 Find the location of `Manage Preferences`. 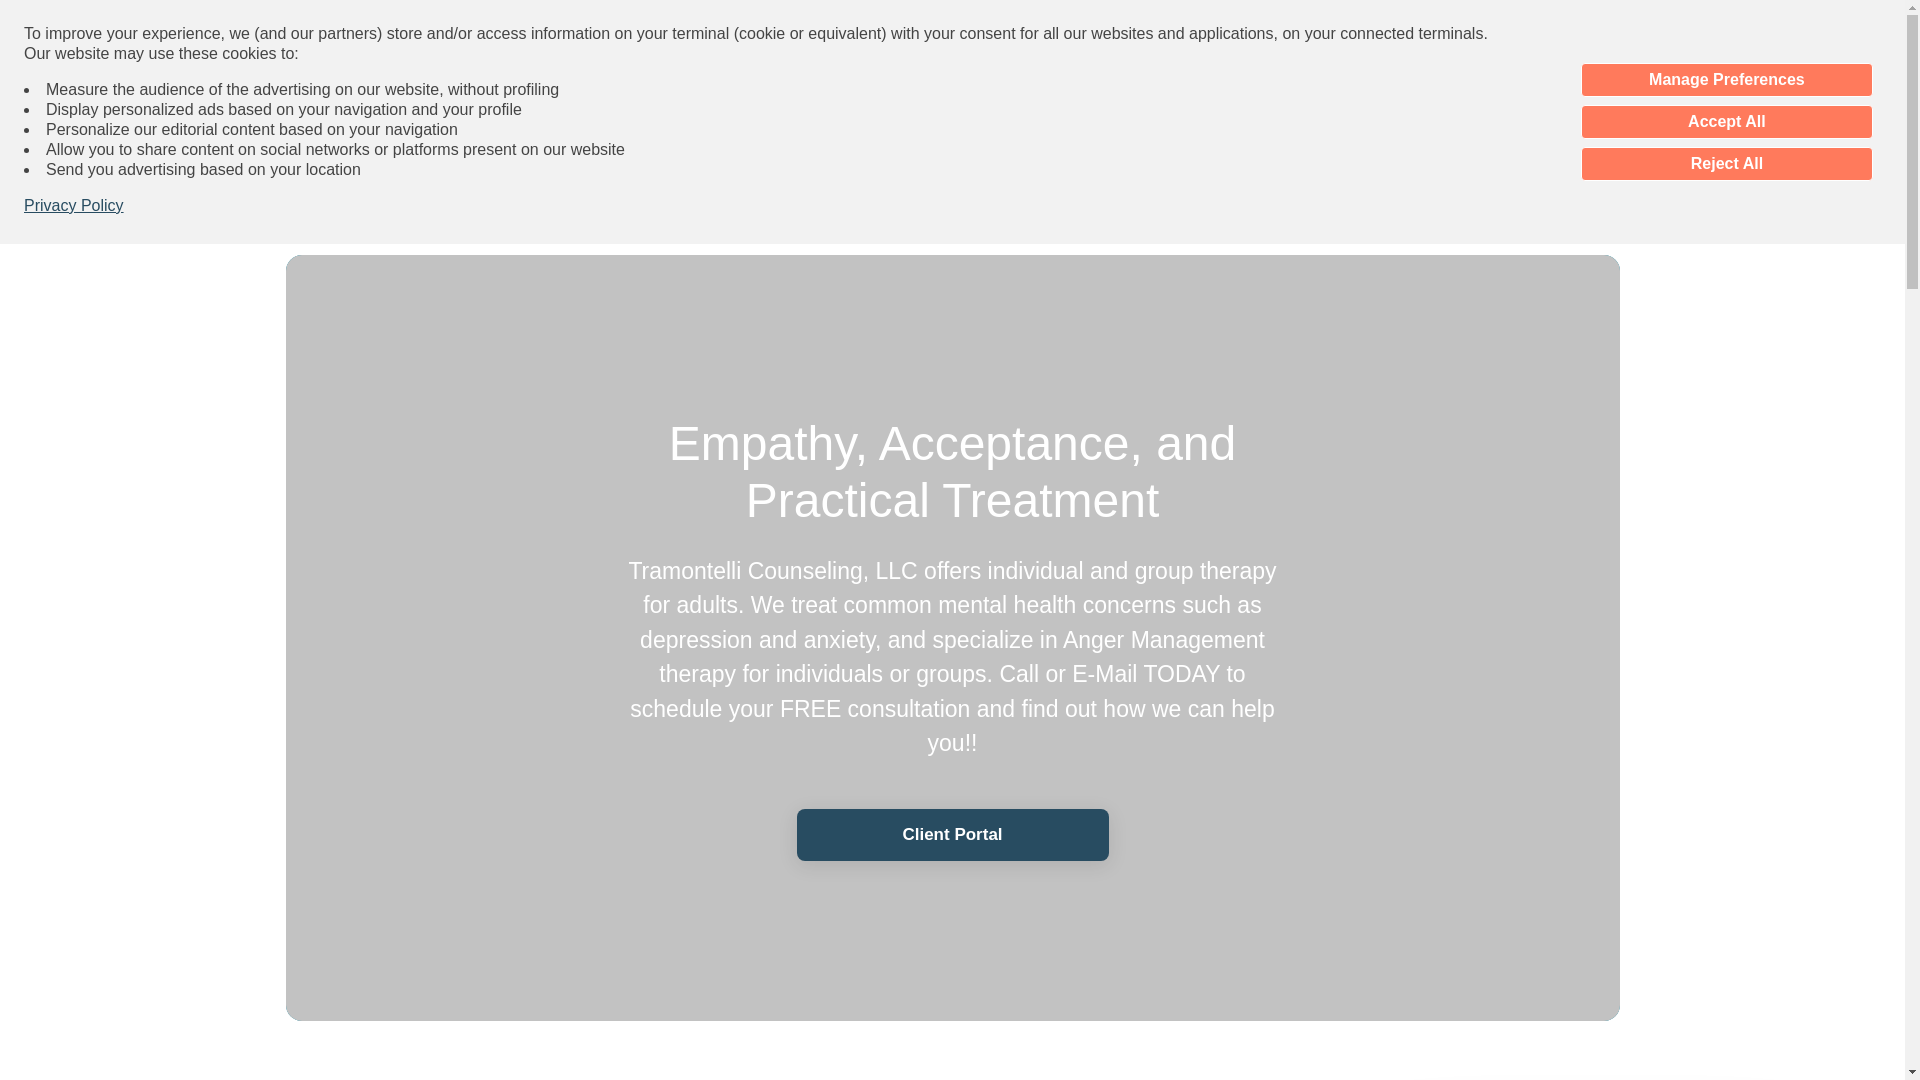

Manage Preferences is located at coordinates (1726, 80).